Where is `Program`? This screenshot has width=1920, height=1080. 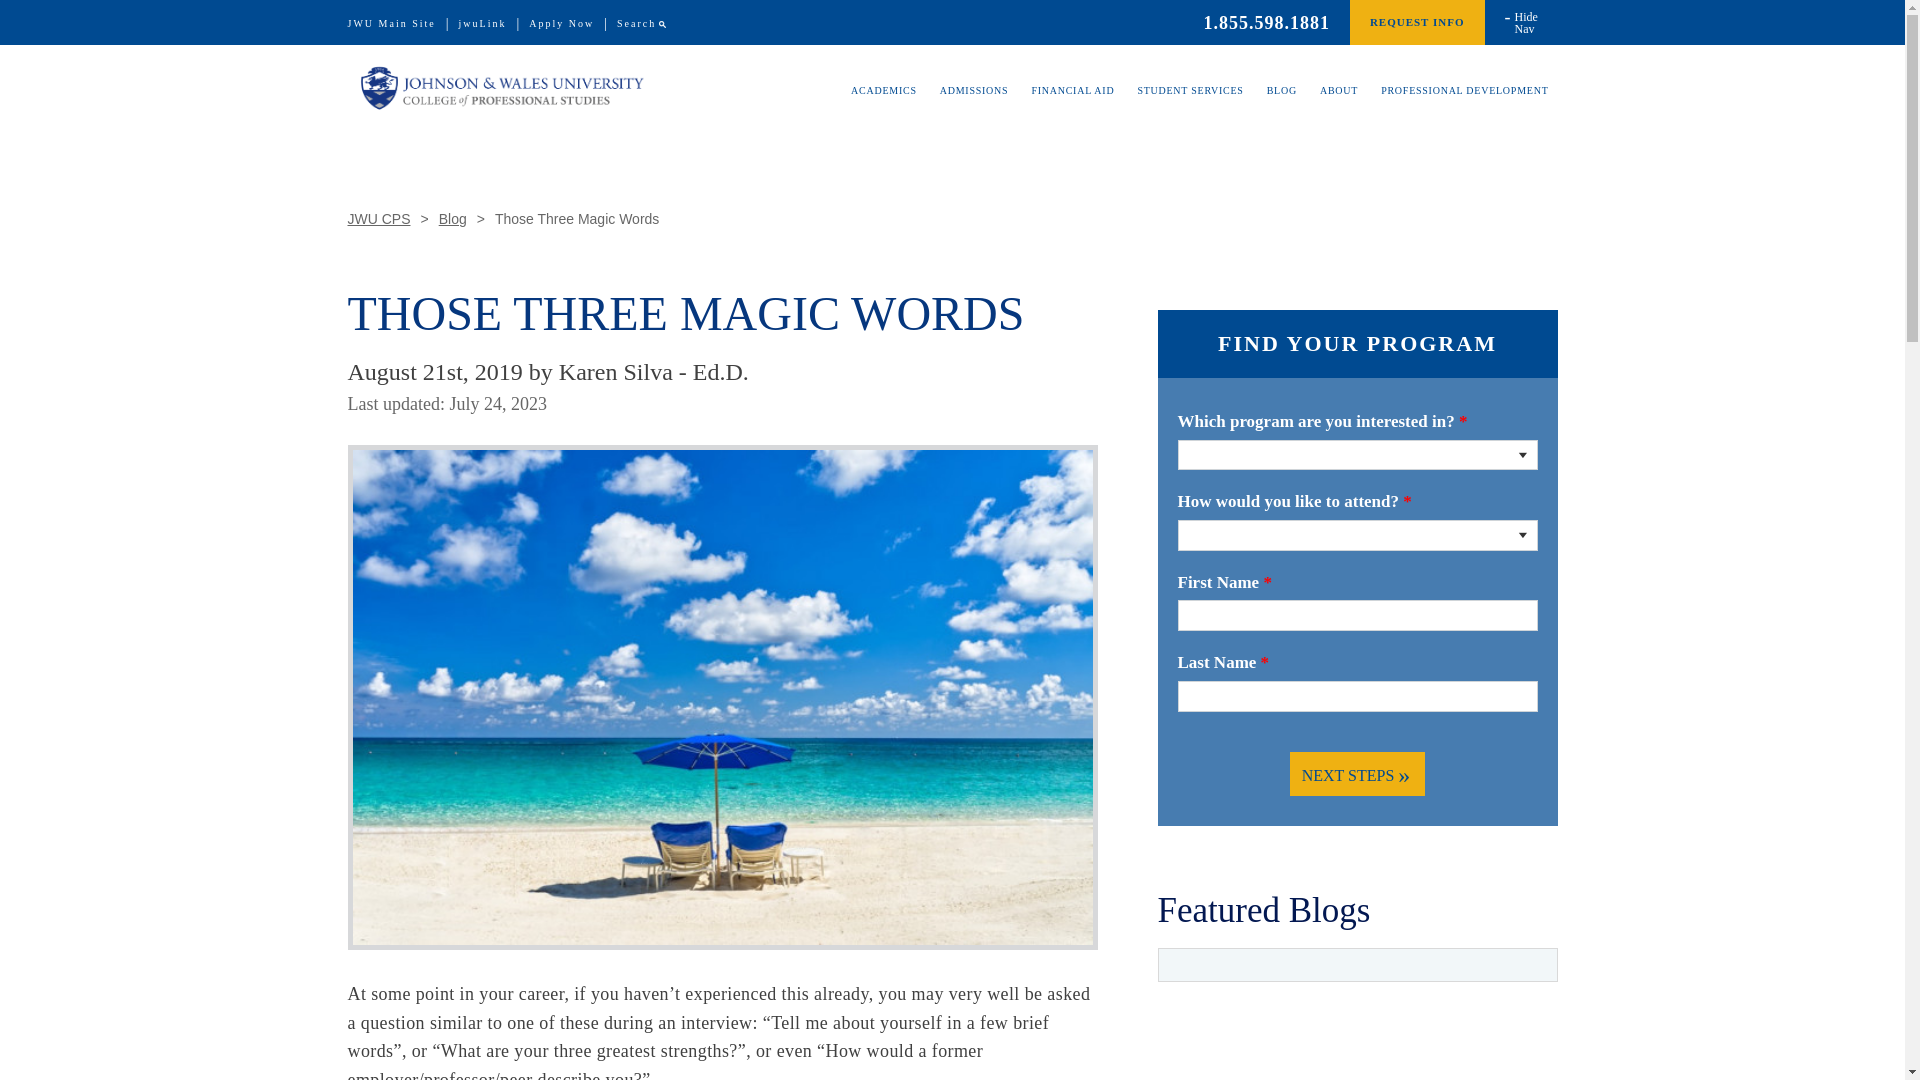
Program is located at coordinates (1357, 454).